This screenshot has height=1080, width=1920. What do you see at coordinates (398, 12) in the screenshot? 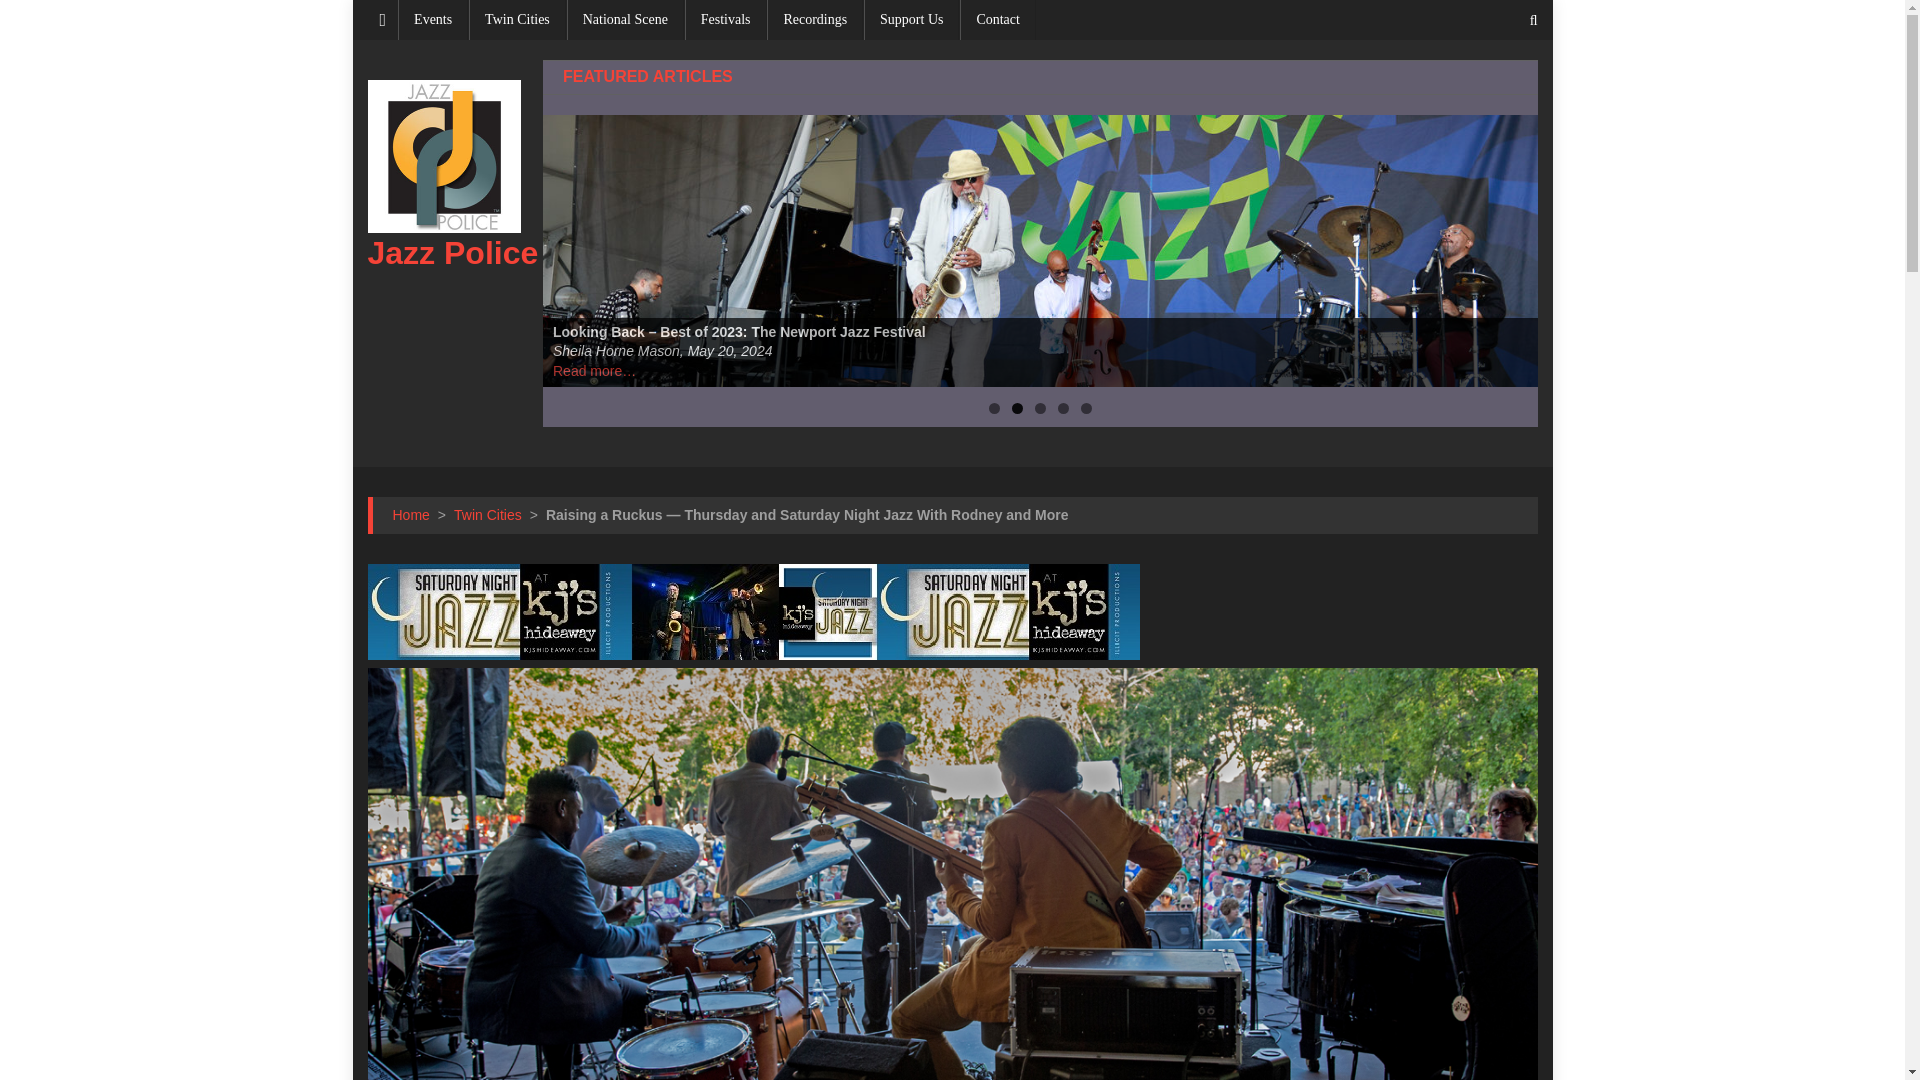
I see `Skip to content` at bounding box center [398, 12].